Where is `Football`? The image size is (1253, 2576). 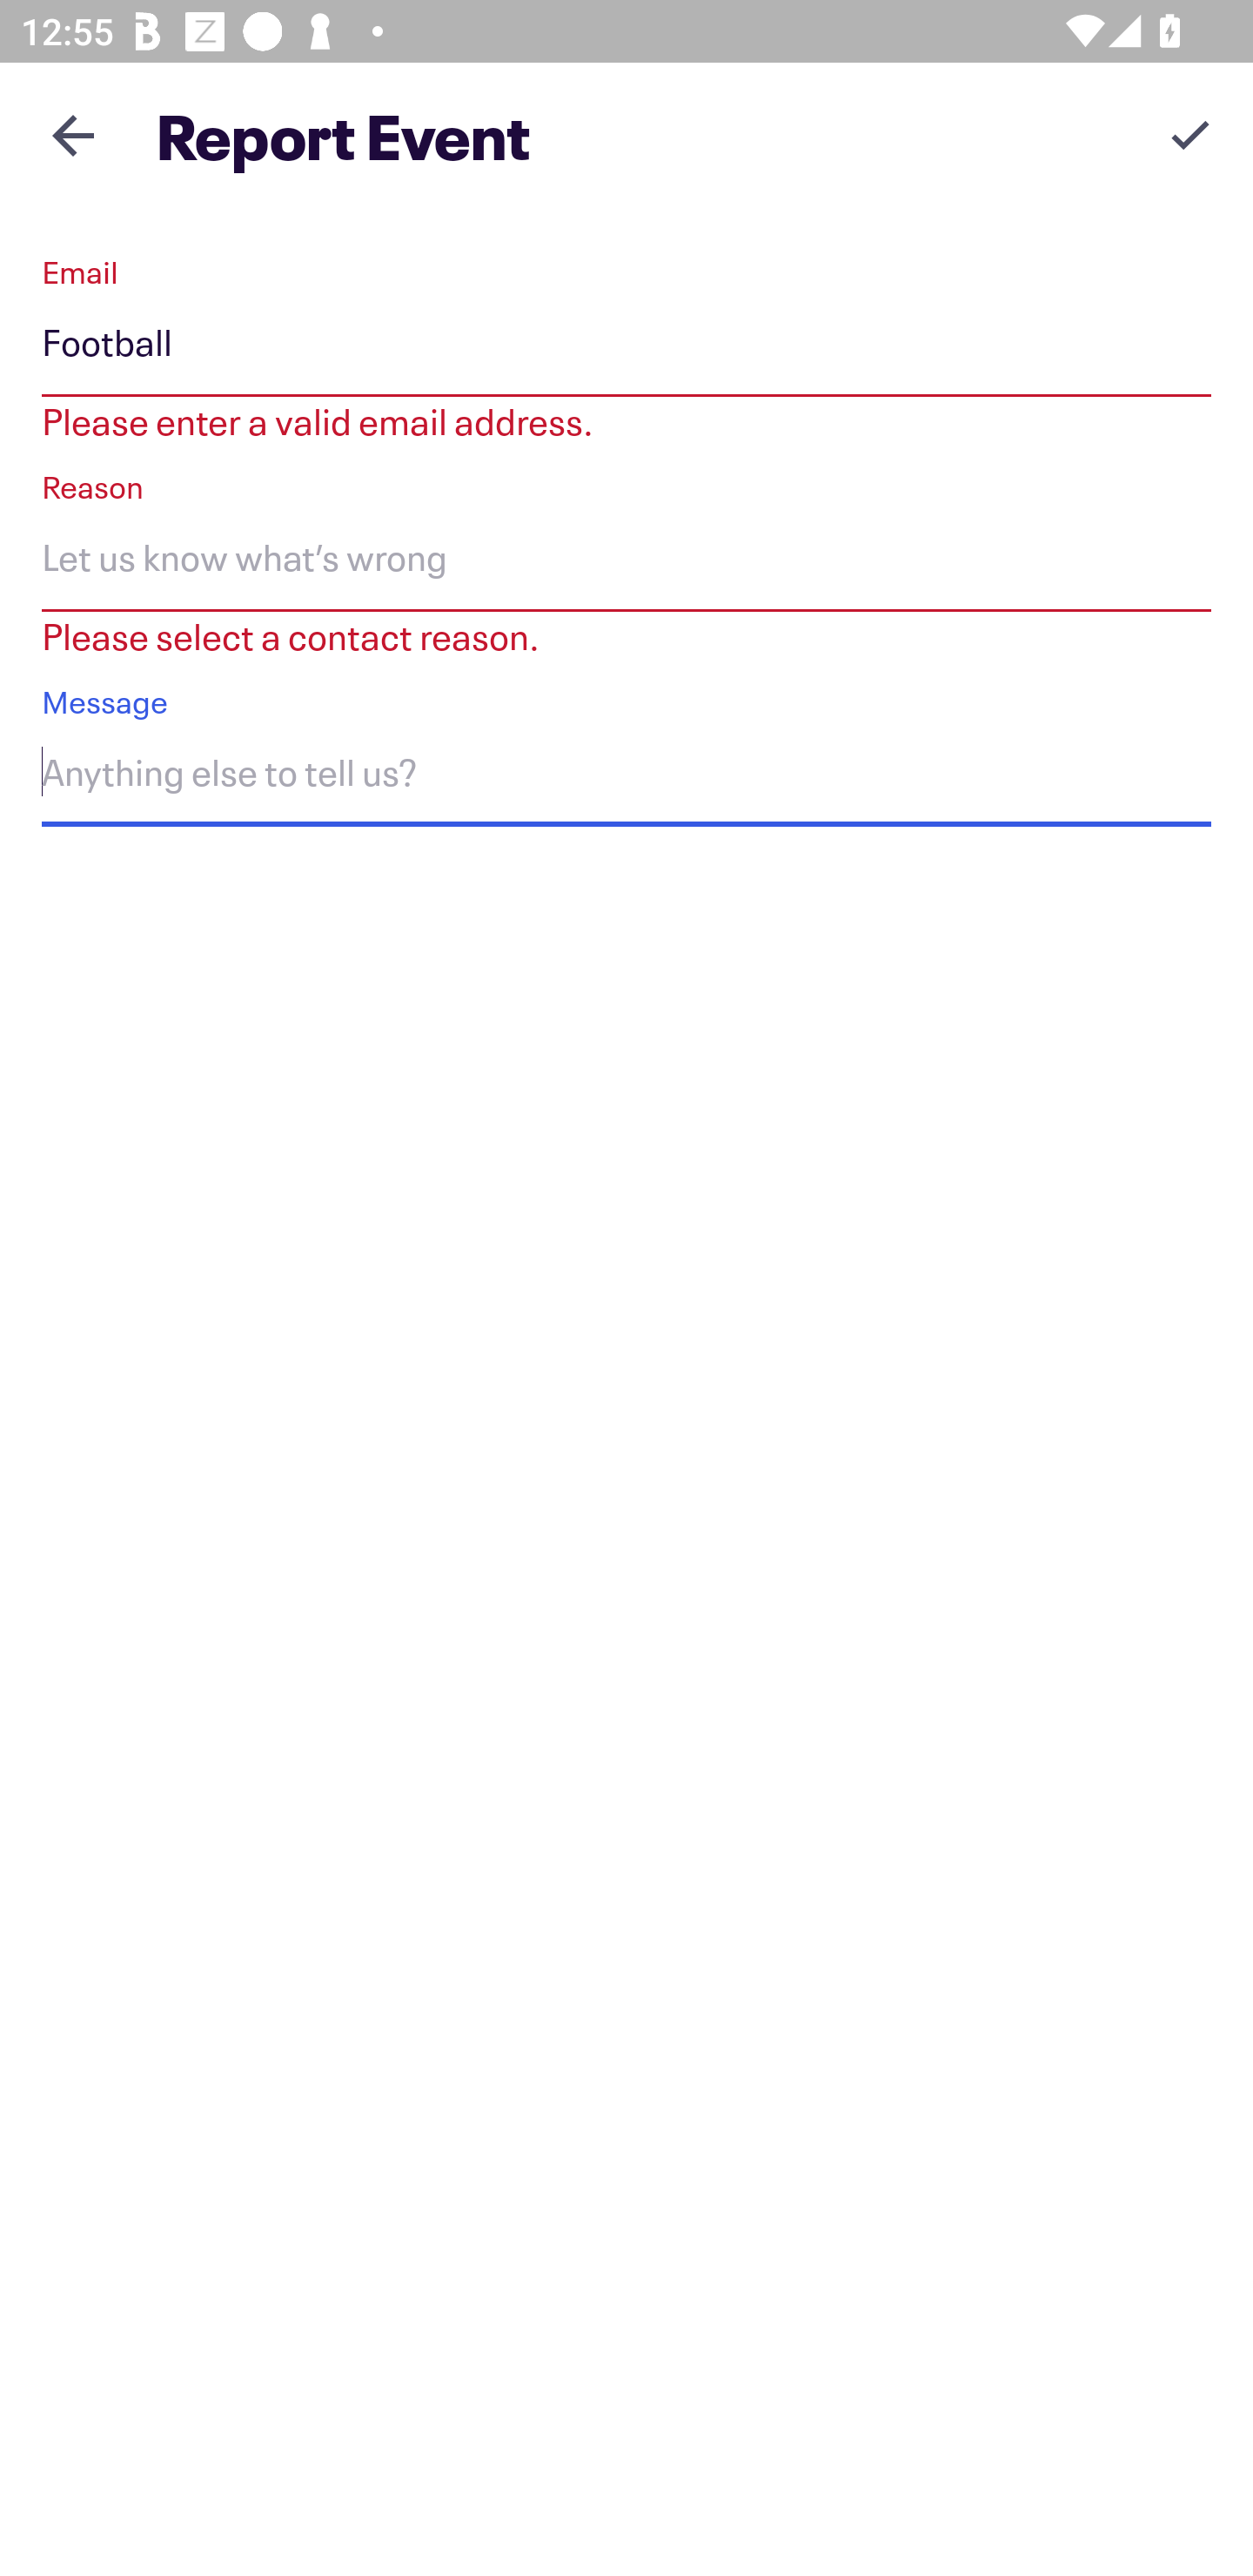 Football is located at coordinates (626, 348).